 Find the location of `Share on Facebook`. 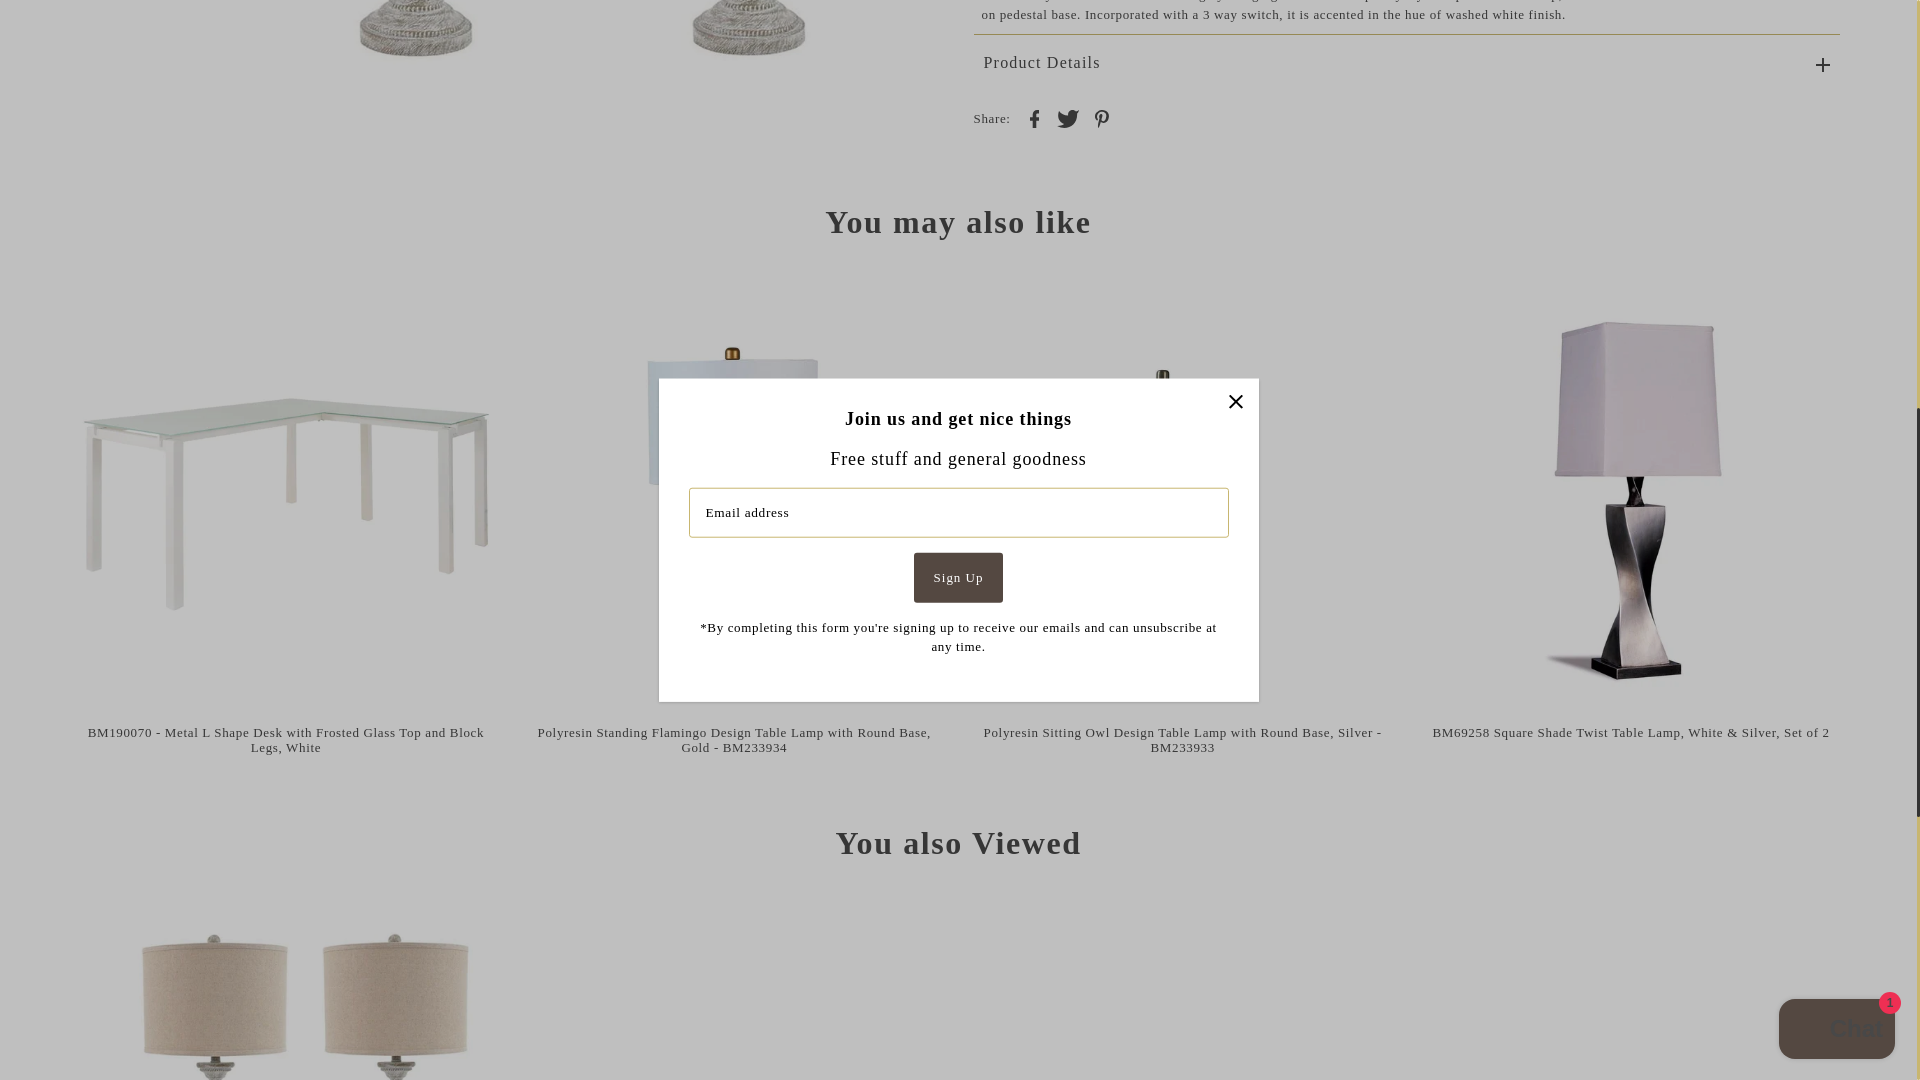

Share on Facebook is located at coordinates (1034, 117).